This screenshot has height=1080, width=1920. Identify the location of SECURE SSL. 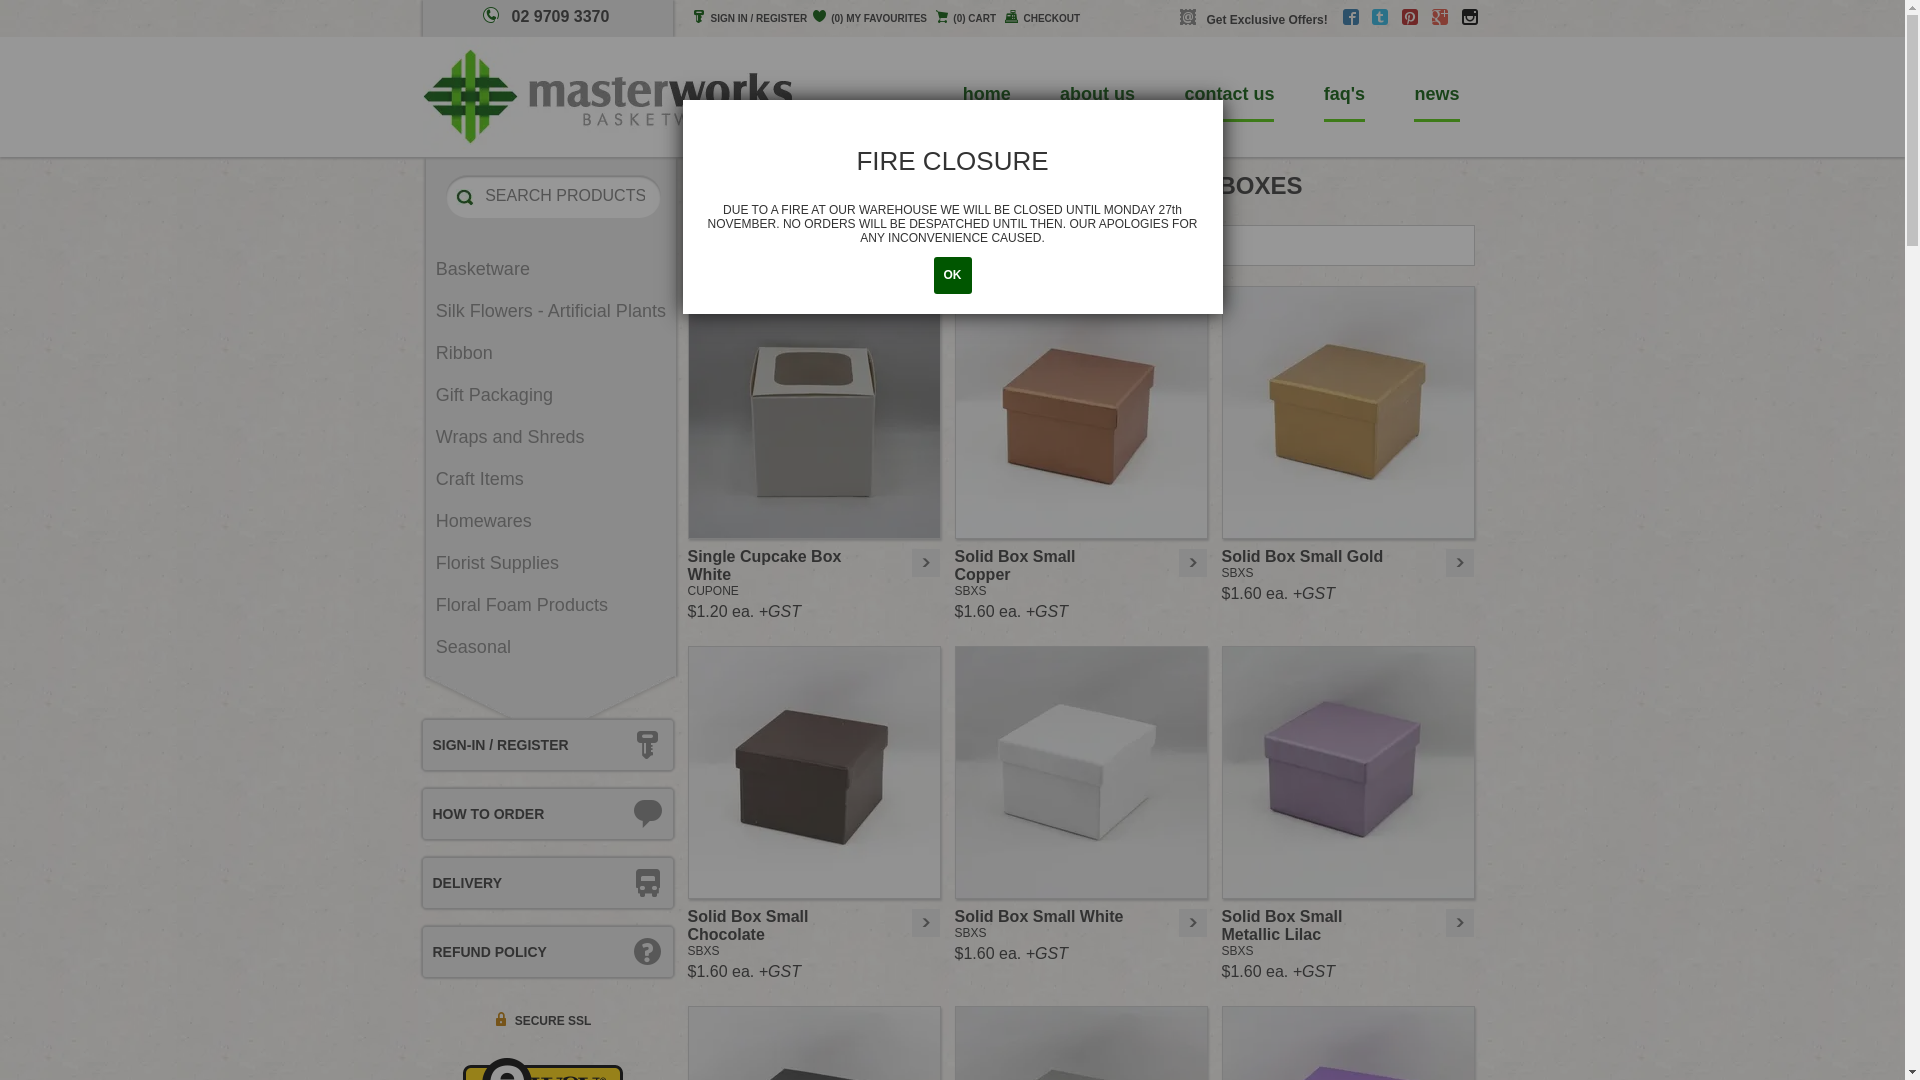
(537, 1021).